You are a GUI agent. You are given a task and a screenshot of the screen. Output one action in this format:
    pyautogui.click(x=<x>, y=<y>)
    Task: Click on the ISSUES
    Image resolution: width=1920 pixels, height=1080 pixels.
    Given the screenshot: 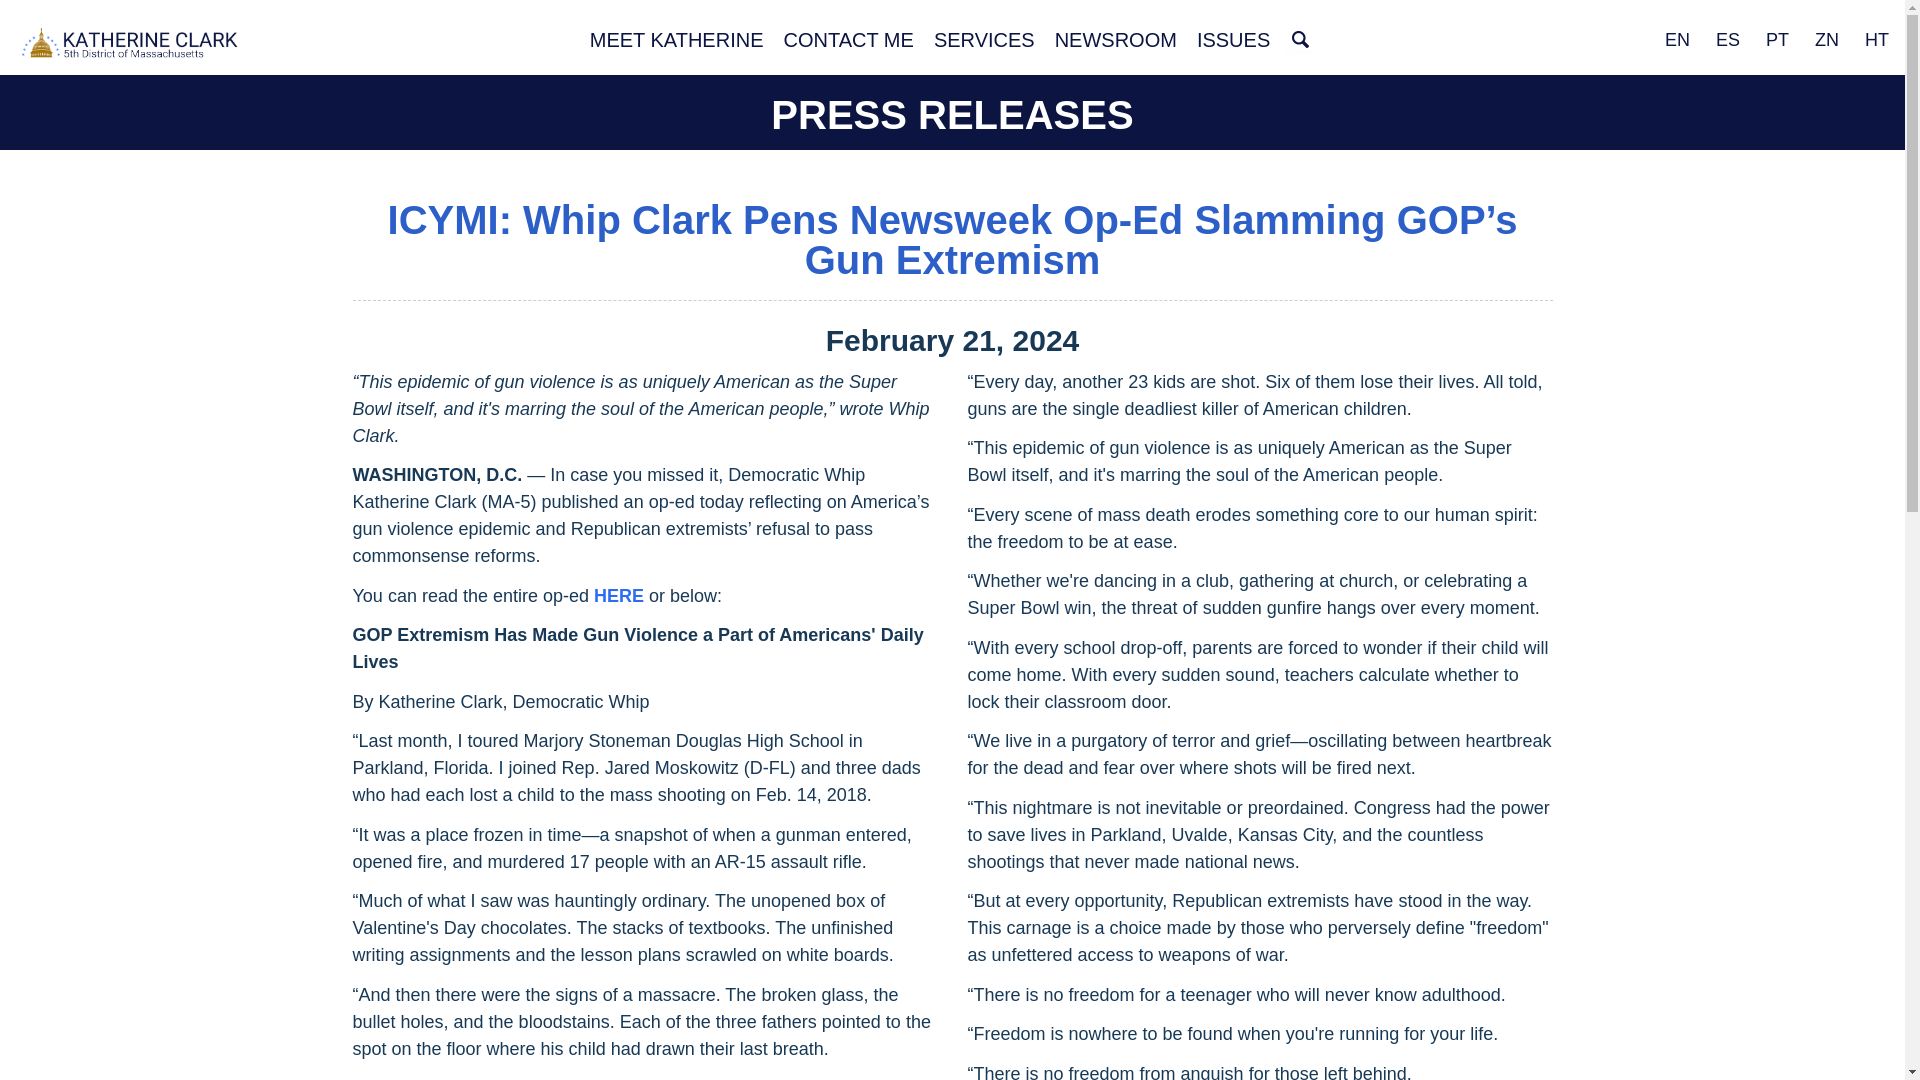 What is the action you would take?
    pyautogui.click(x=1233, y=40)
    